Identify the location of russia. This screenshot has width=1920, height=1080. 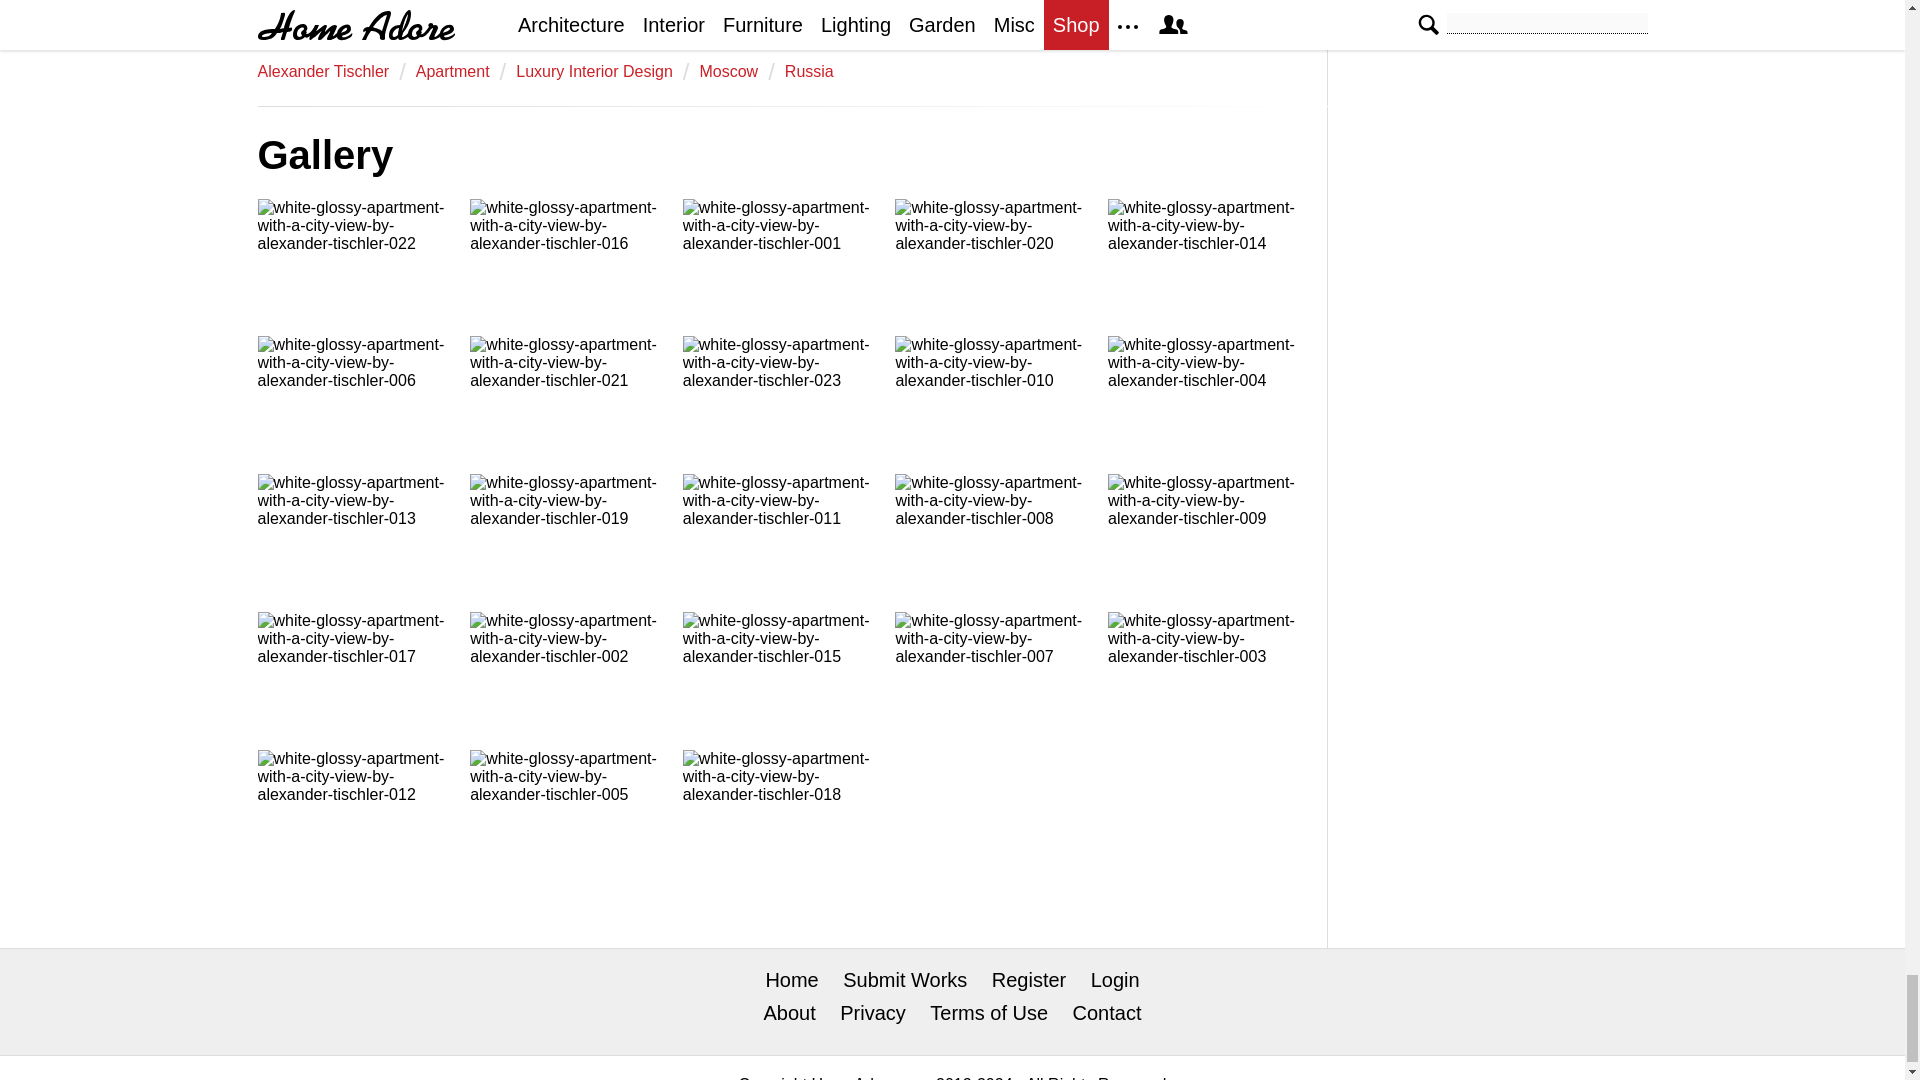
(809, 70).